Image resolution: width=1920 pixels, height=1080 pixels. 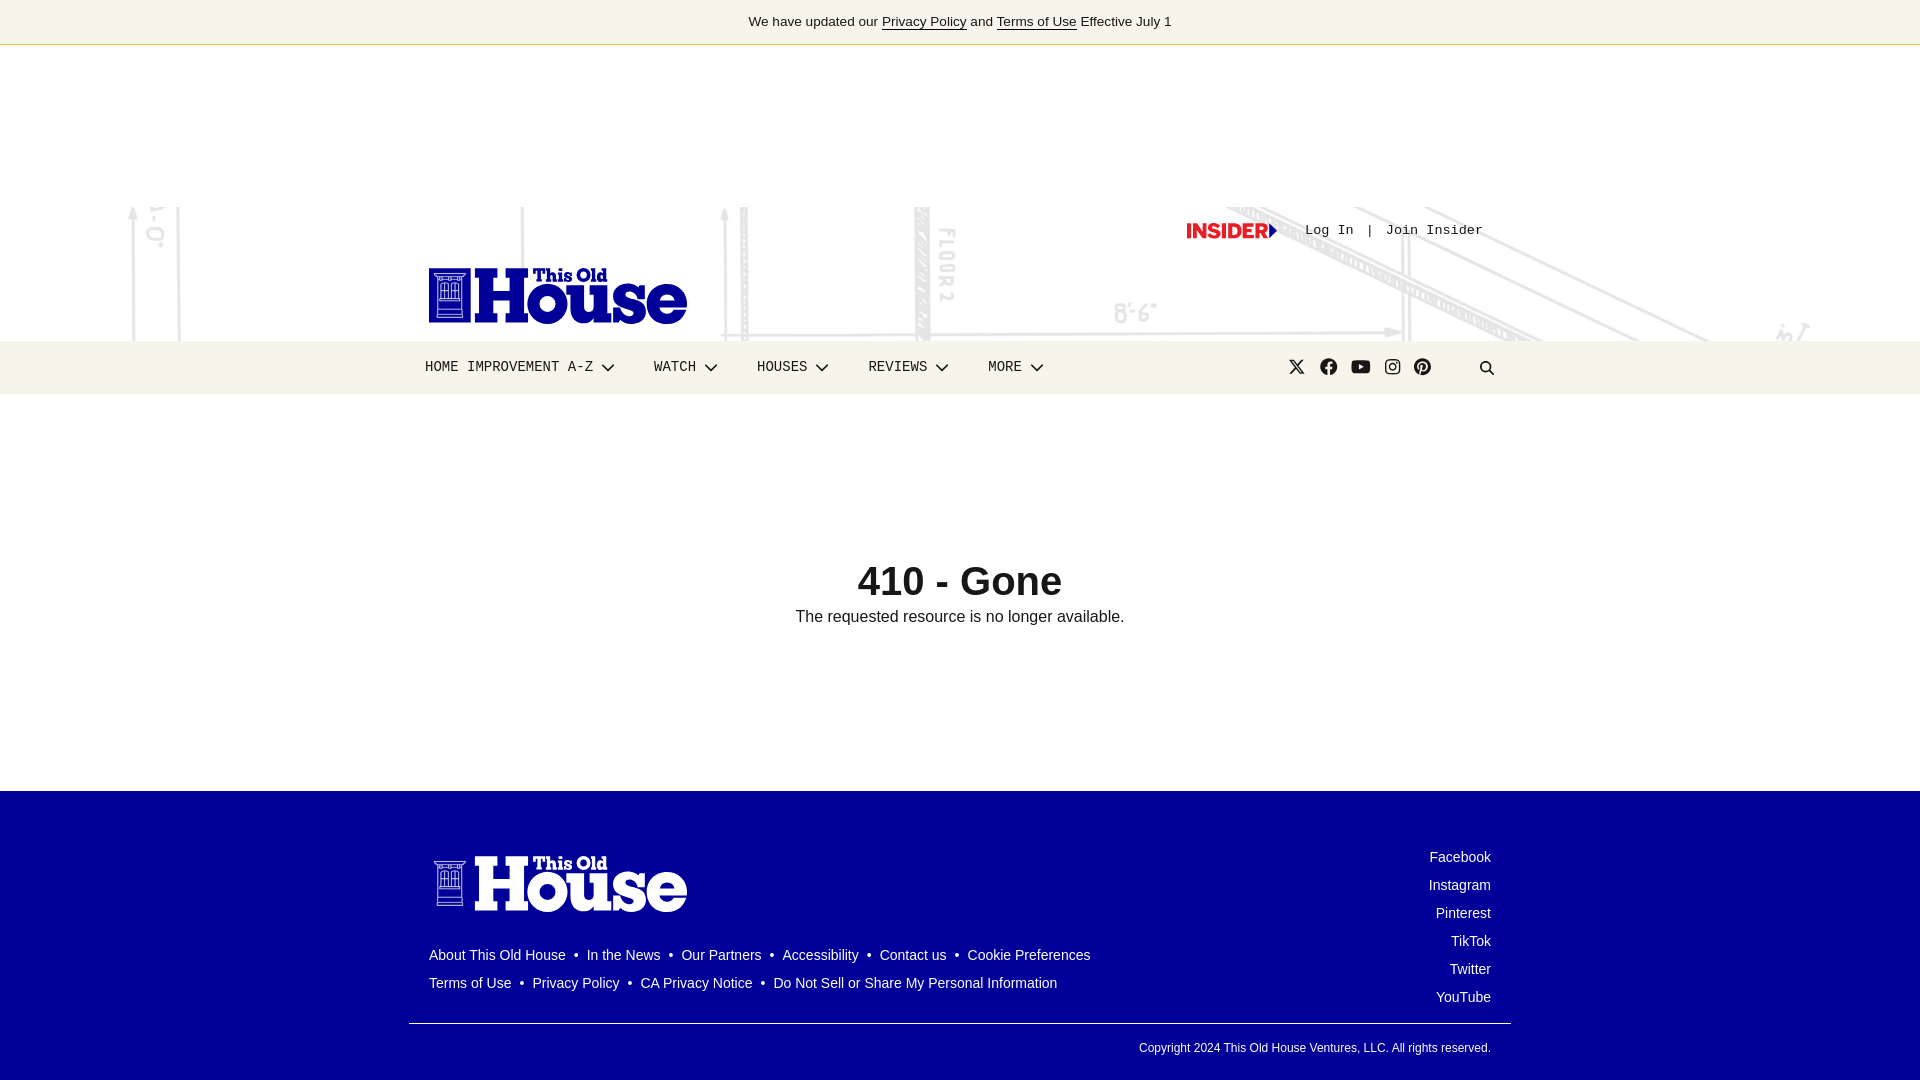 What do you see at coordinates (1231, 230) in the screenshot?
I see `Log in or sign up` at bounding box center [1231, 230].